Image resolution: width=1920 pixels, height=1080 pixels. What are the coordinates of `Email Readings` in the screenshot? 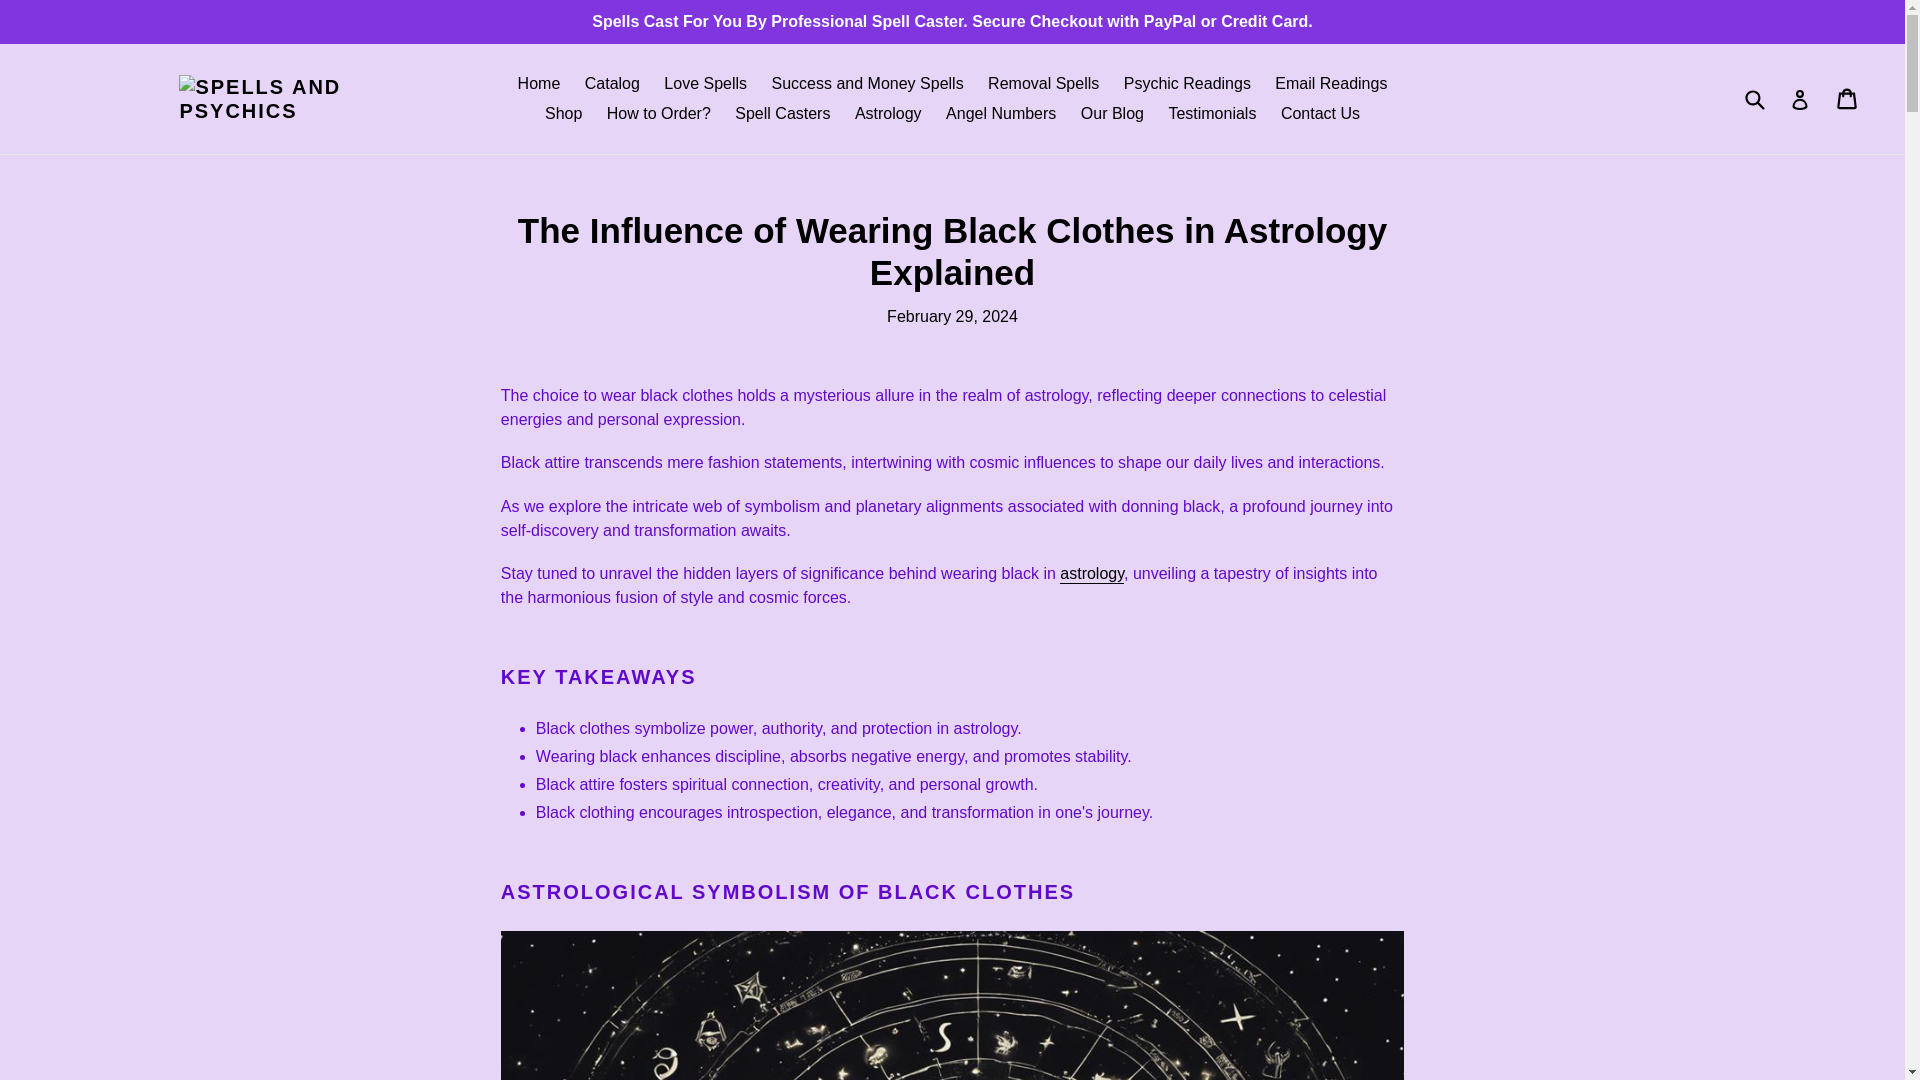 It's located at (1331, 84).